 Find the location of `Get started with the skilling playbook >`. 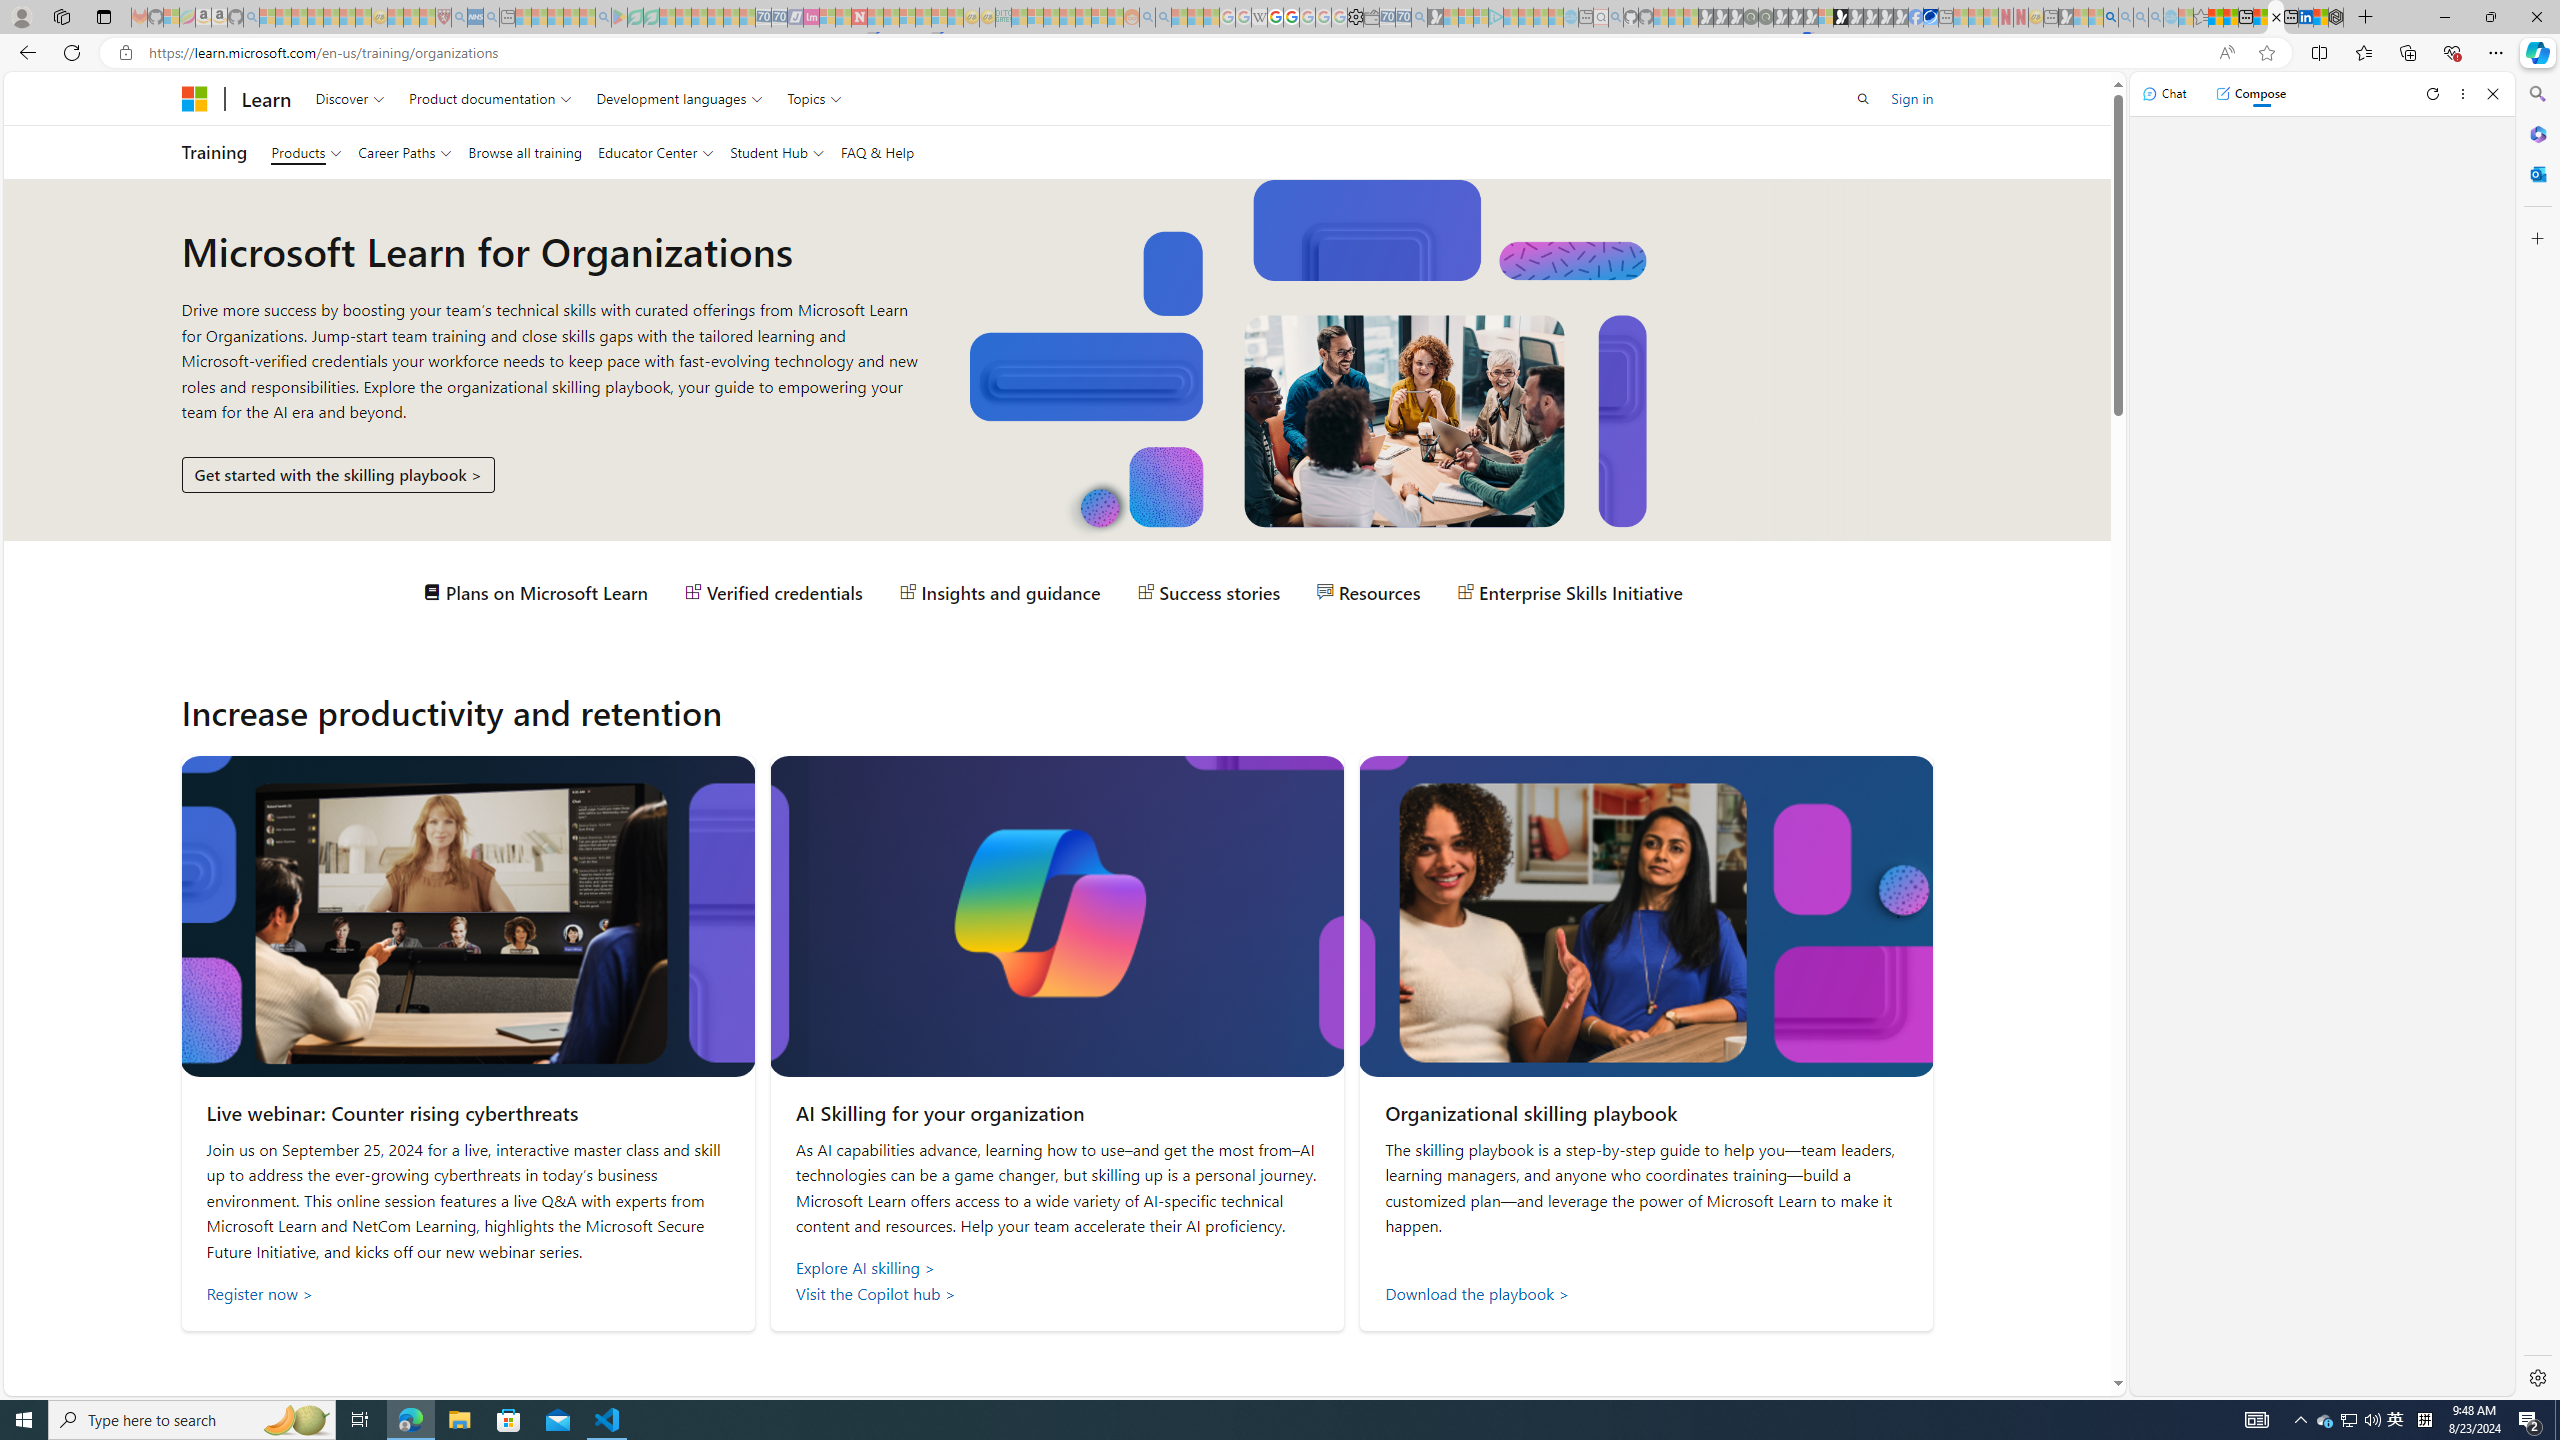

Get started with the skilling playbook > is located at coordinates (338, 474).